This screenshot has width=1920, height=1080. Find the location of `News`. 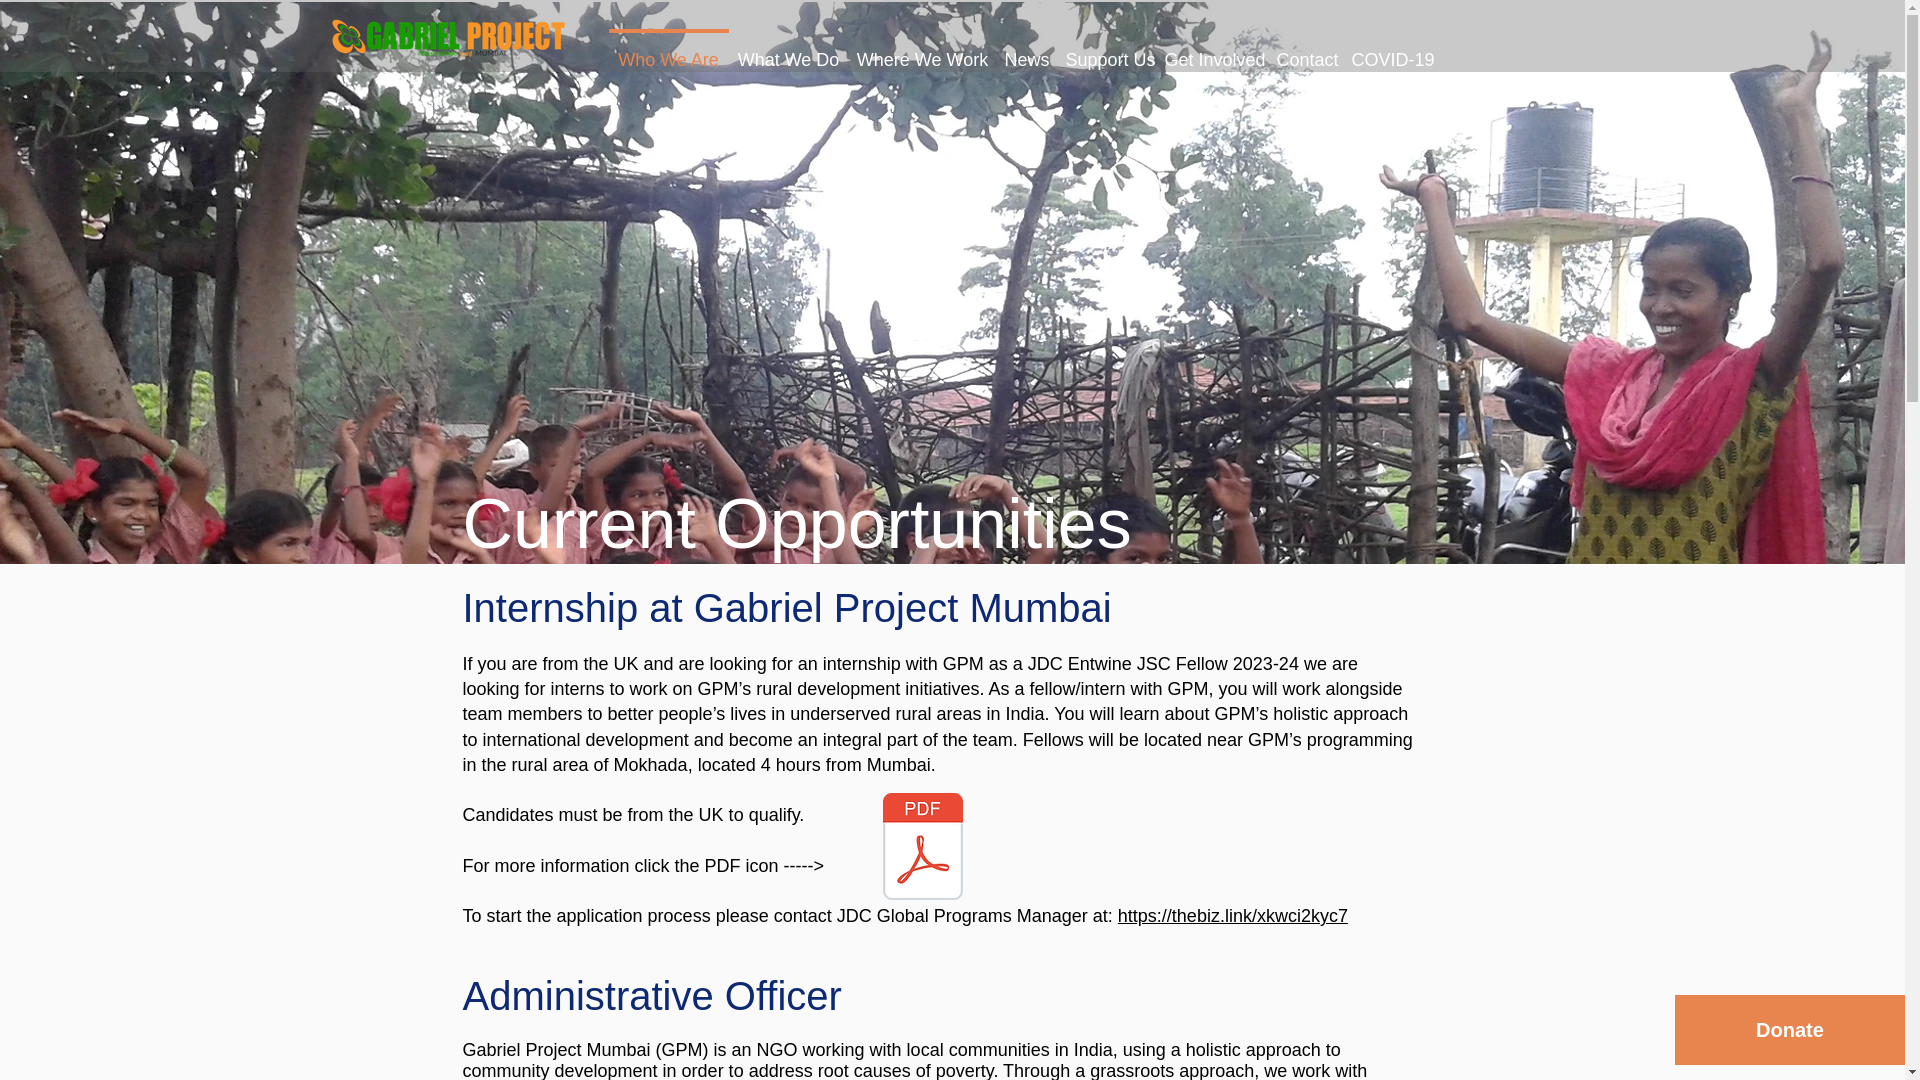

News is located at coordinates (1026, 52).